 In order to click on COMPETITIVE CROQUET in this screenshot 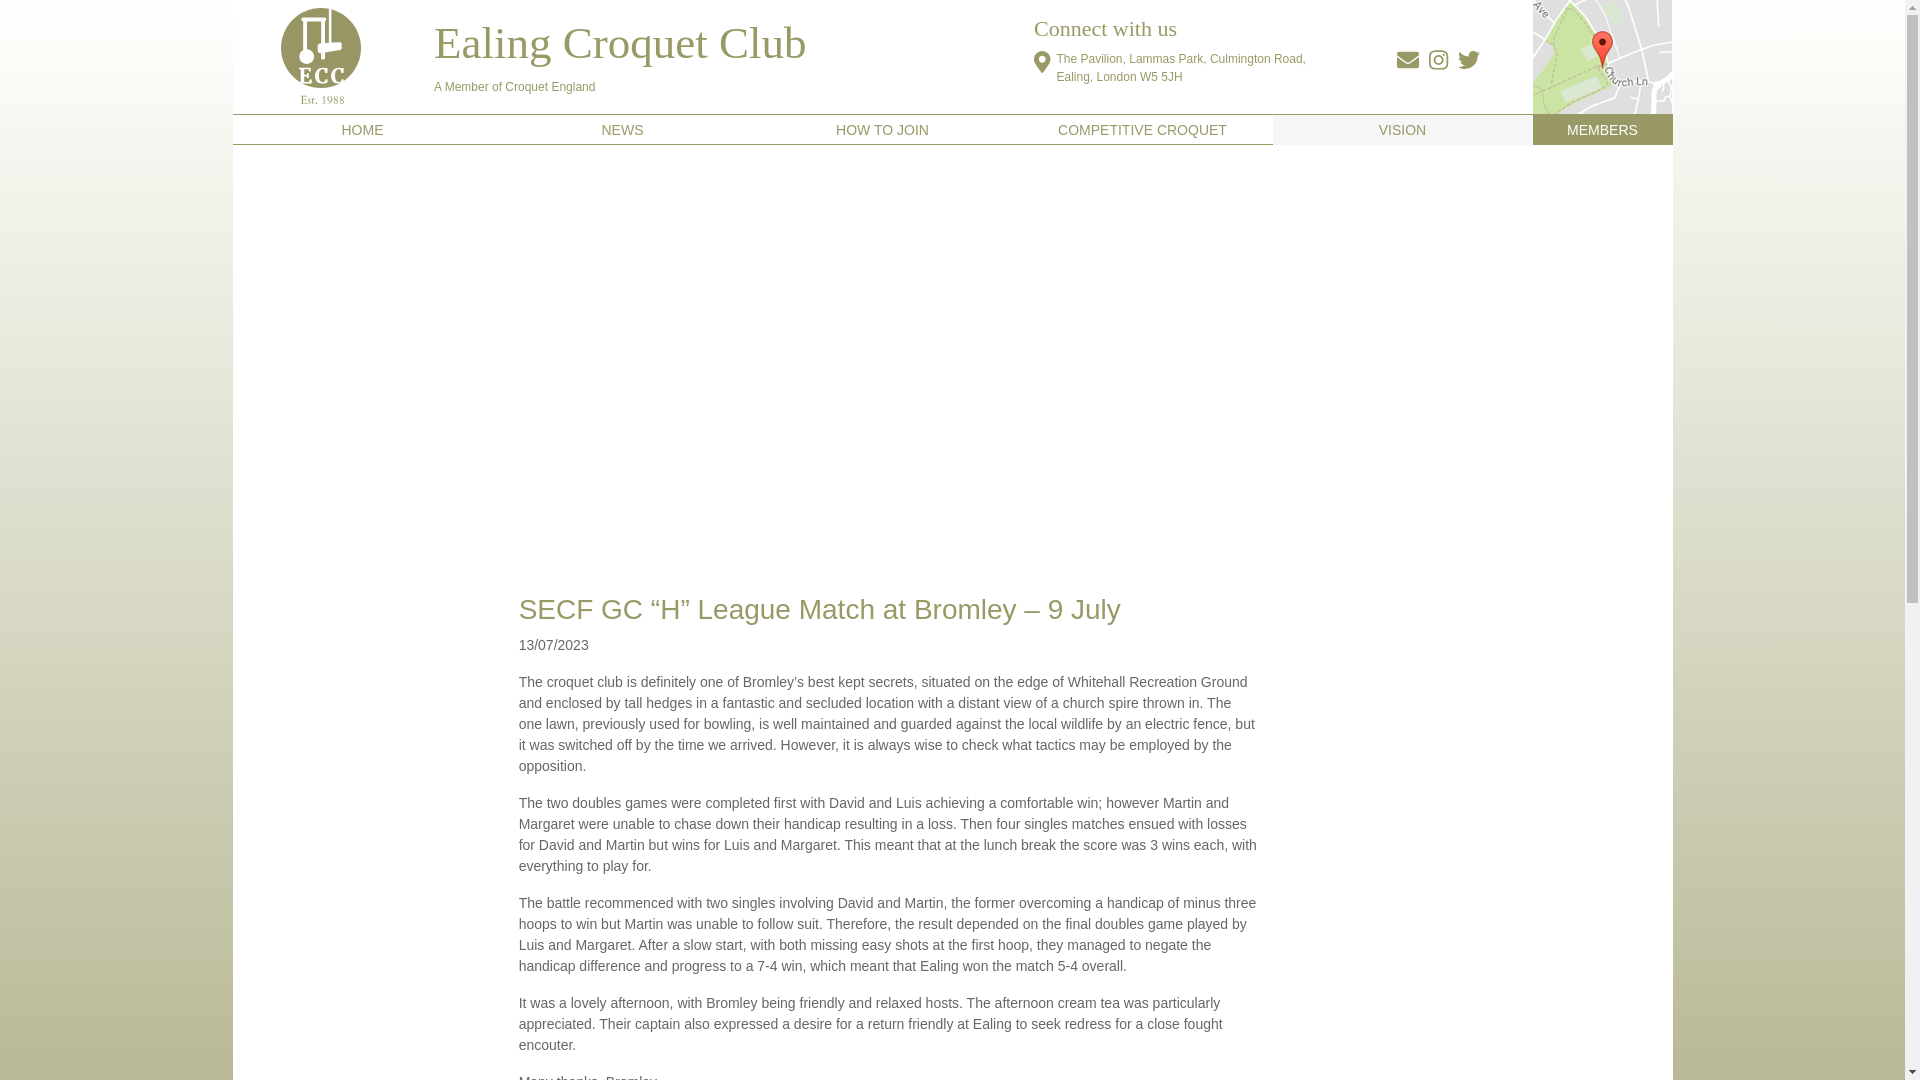, I will do `click(1142, 130)`.